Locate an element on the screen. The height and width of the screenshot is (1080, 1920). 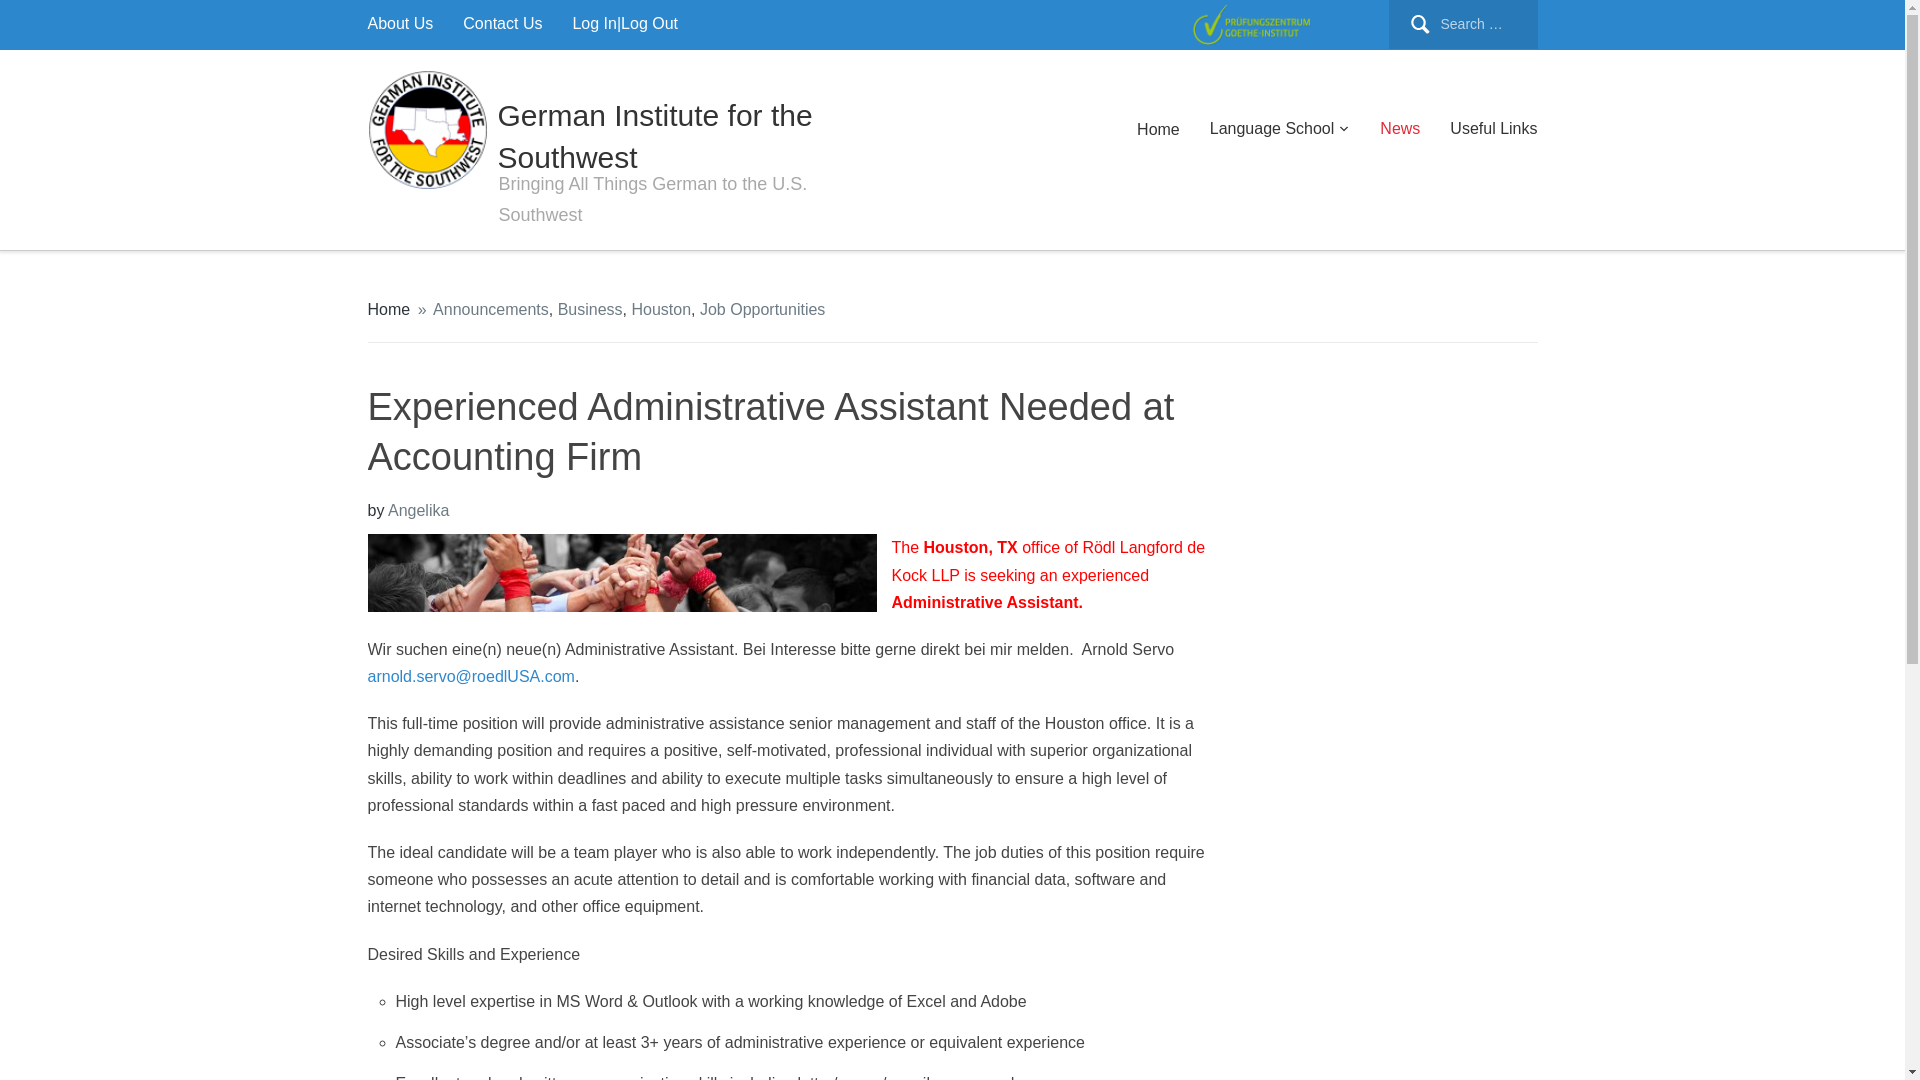
Contact Us is located at coordinates (502, 23).